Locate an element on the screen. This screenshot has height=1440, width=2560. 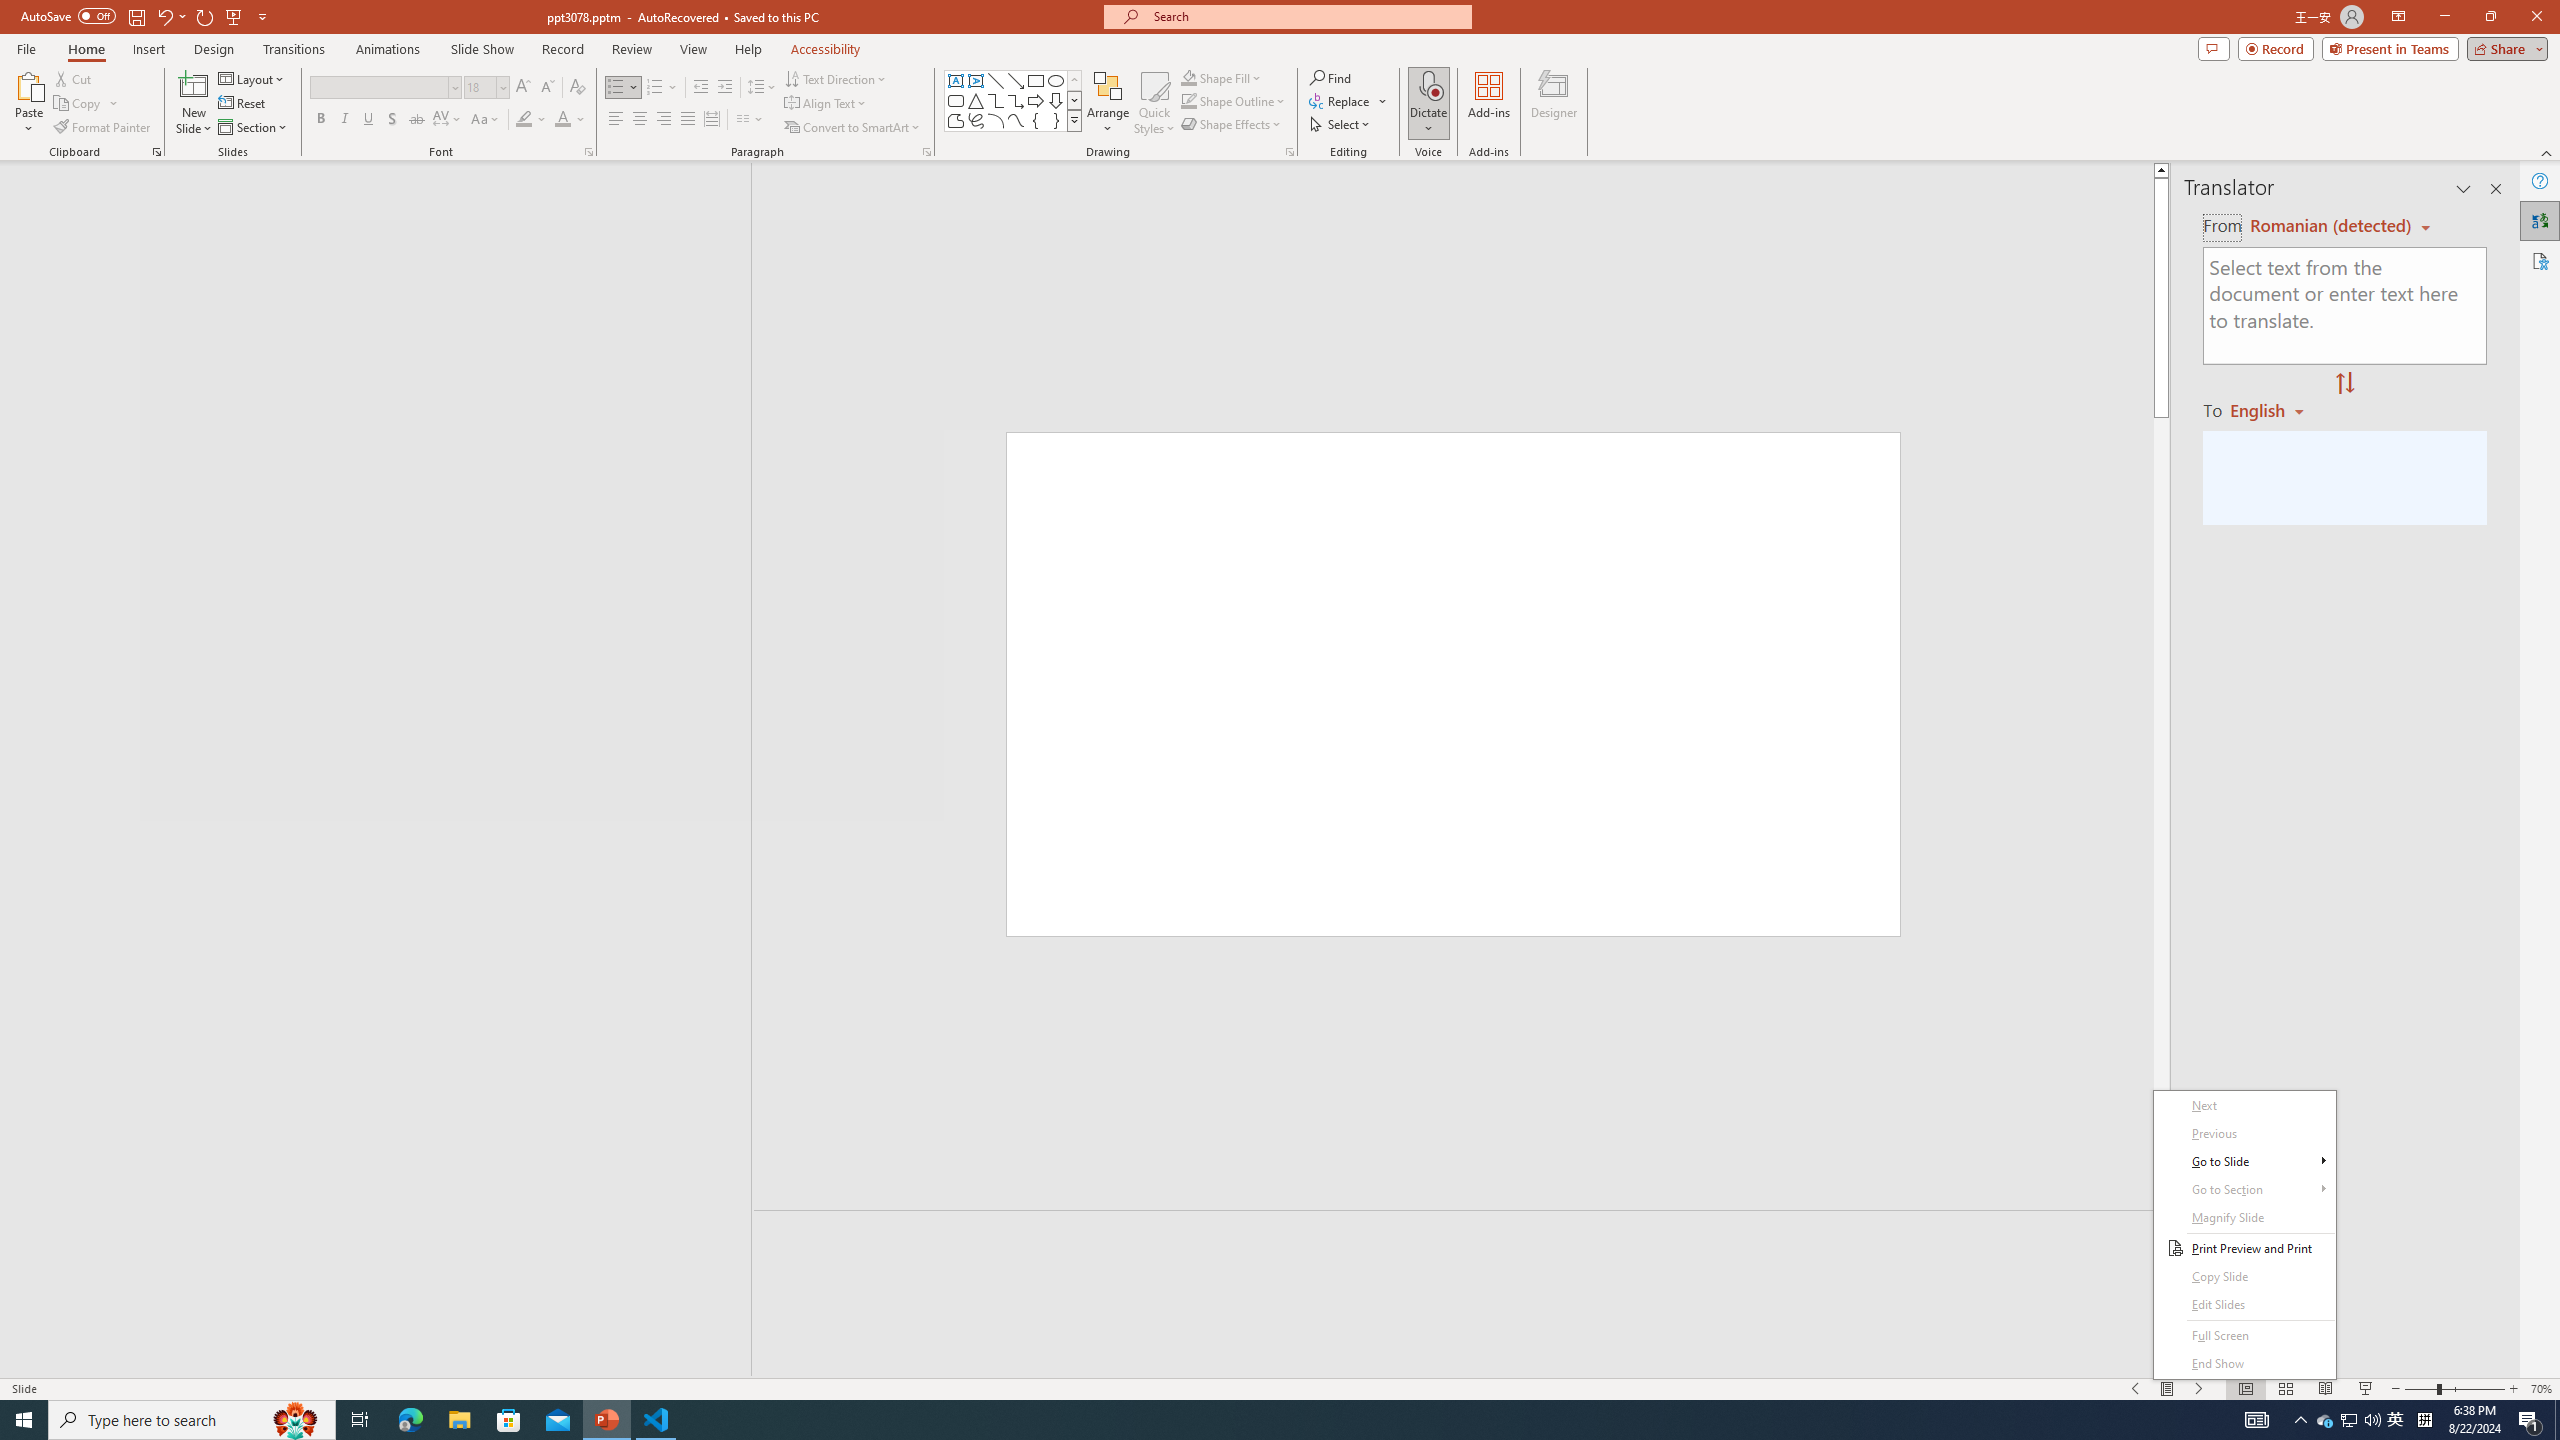
Running applications is located at coordinates (2348, 1420).